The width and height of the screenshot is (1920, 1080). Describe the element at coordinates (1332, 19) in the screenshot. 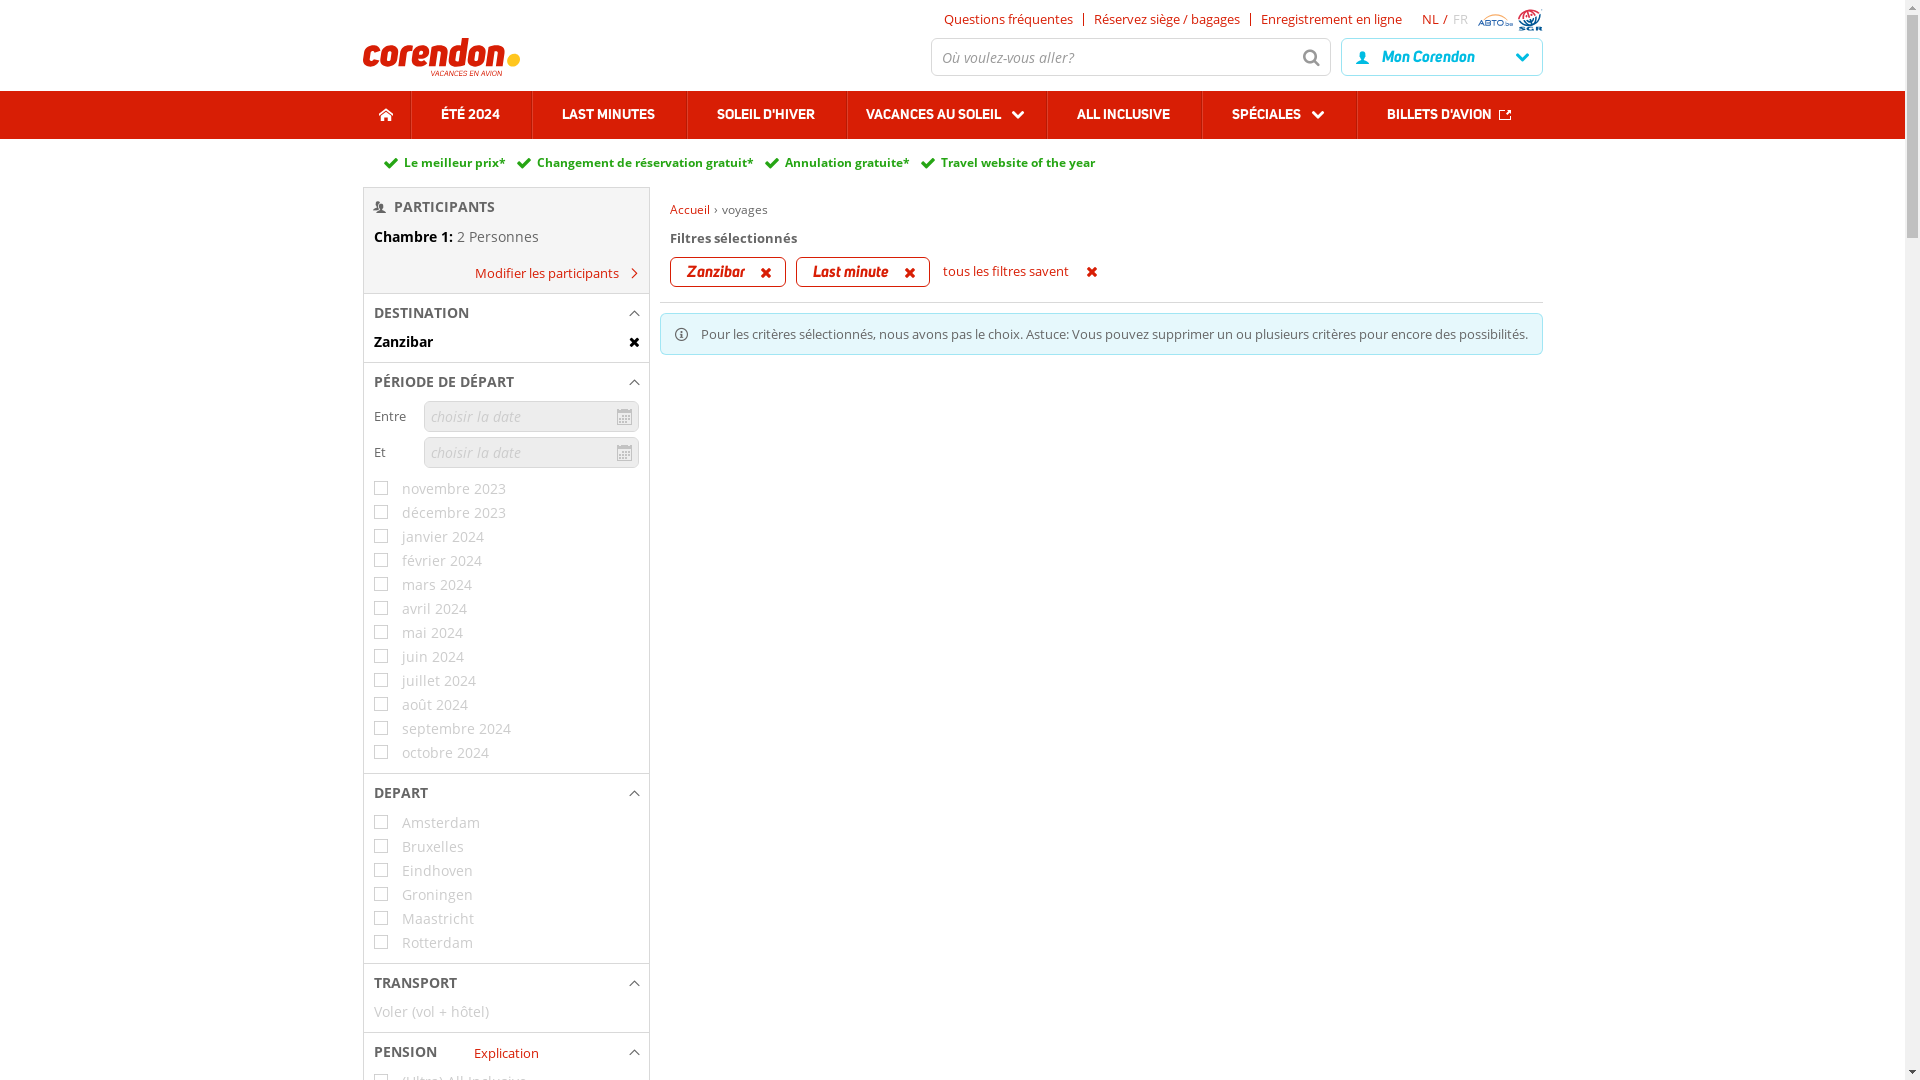

I see `Enregistrement en ligne` at that location.